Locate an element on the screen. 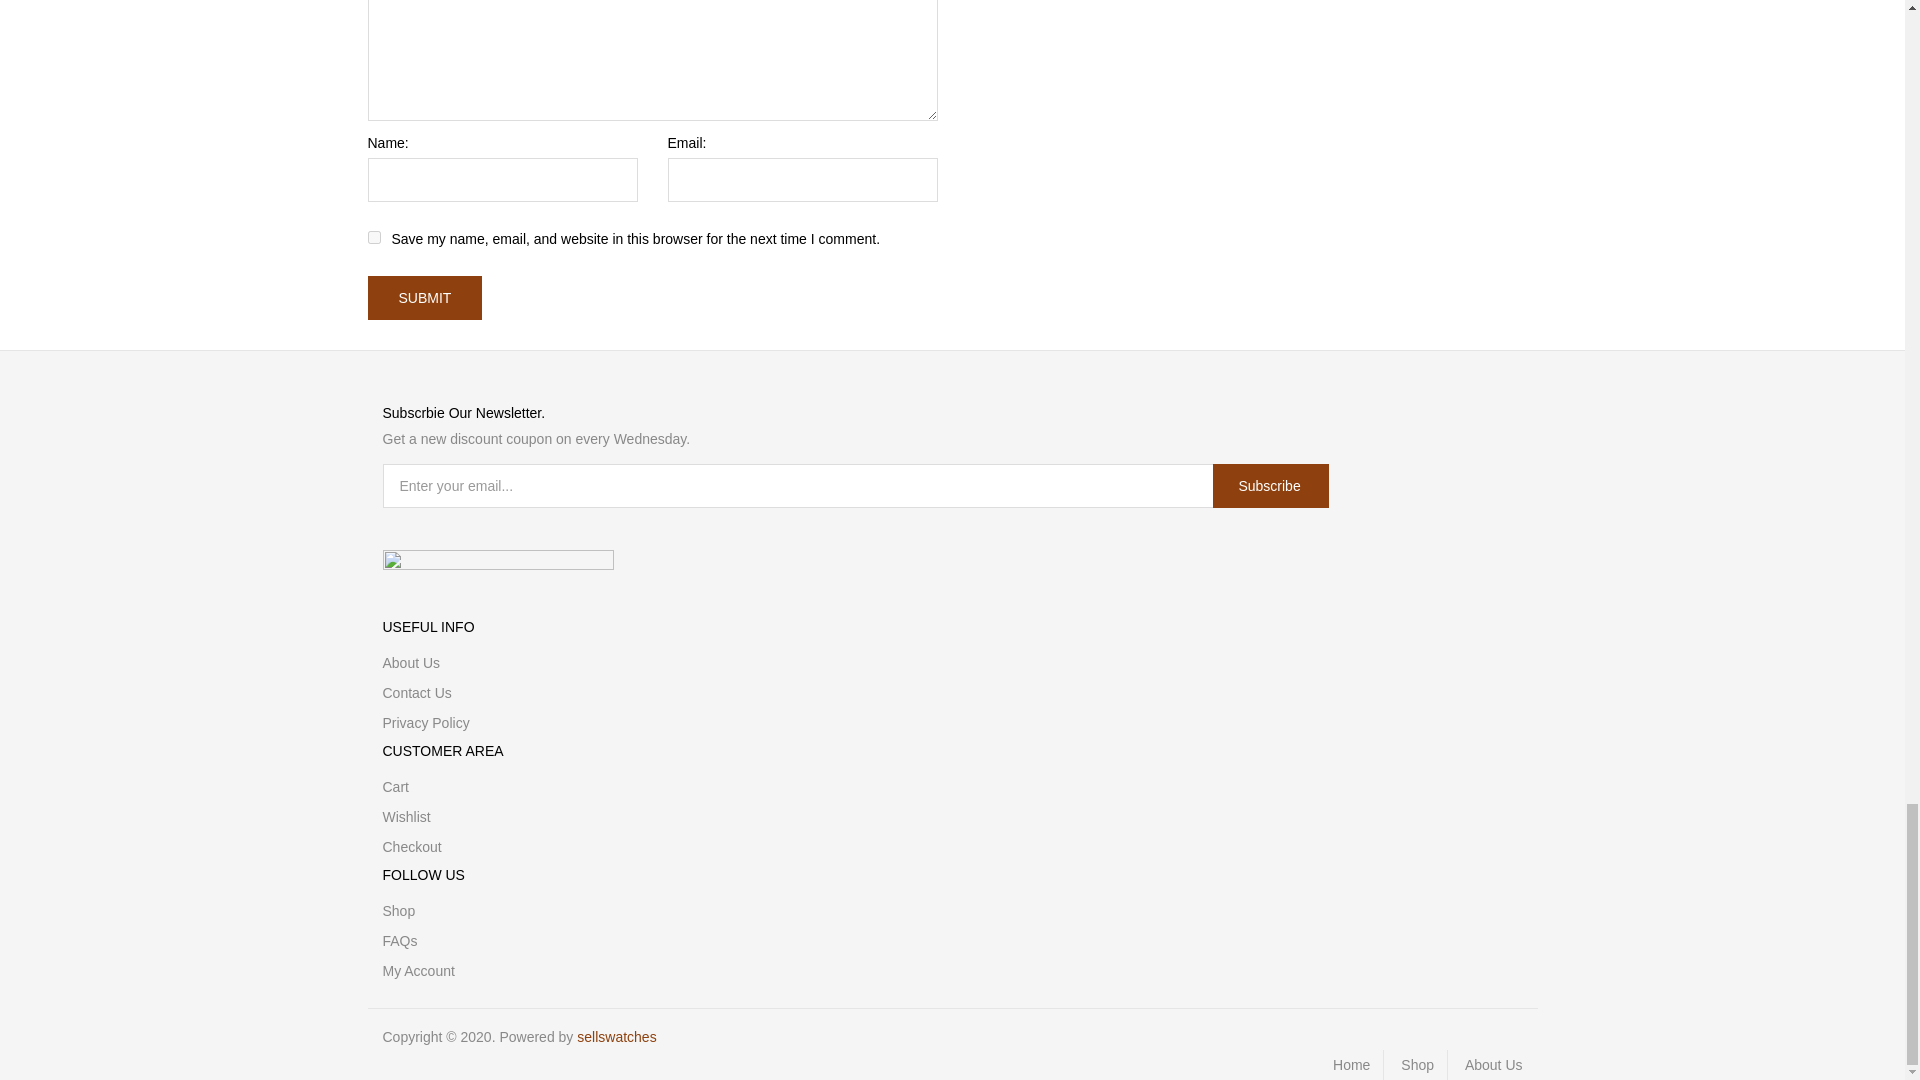 The height and width of the screenshot is (1080, 1920). submit is located at coordinates (426, 298).